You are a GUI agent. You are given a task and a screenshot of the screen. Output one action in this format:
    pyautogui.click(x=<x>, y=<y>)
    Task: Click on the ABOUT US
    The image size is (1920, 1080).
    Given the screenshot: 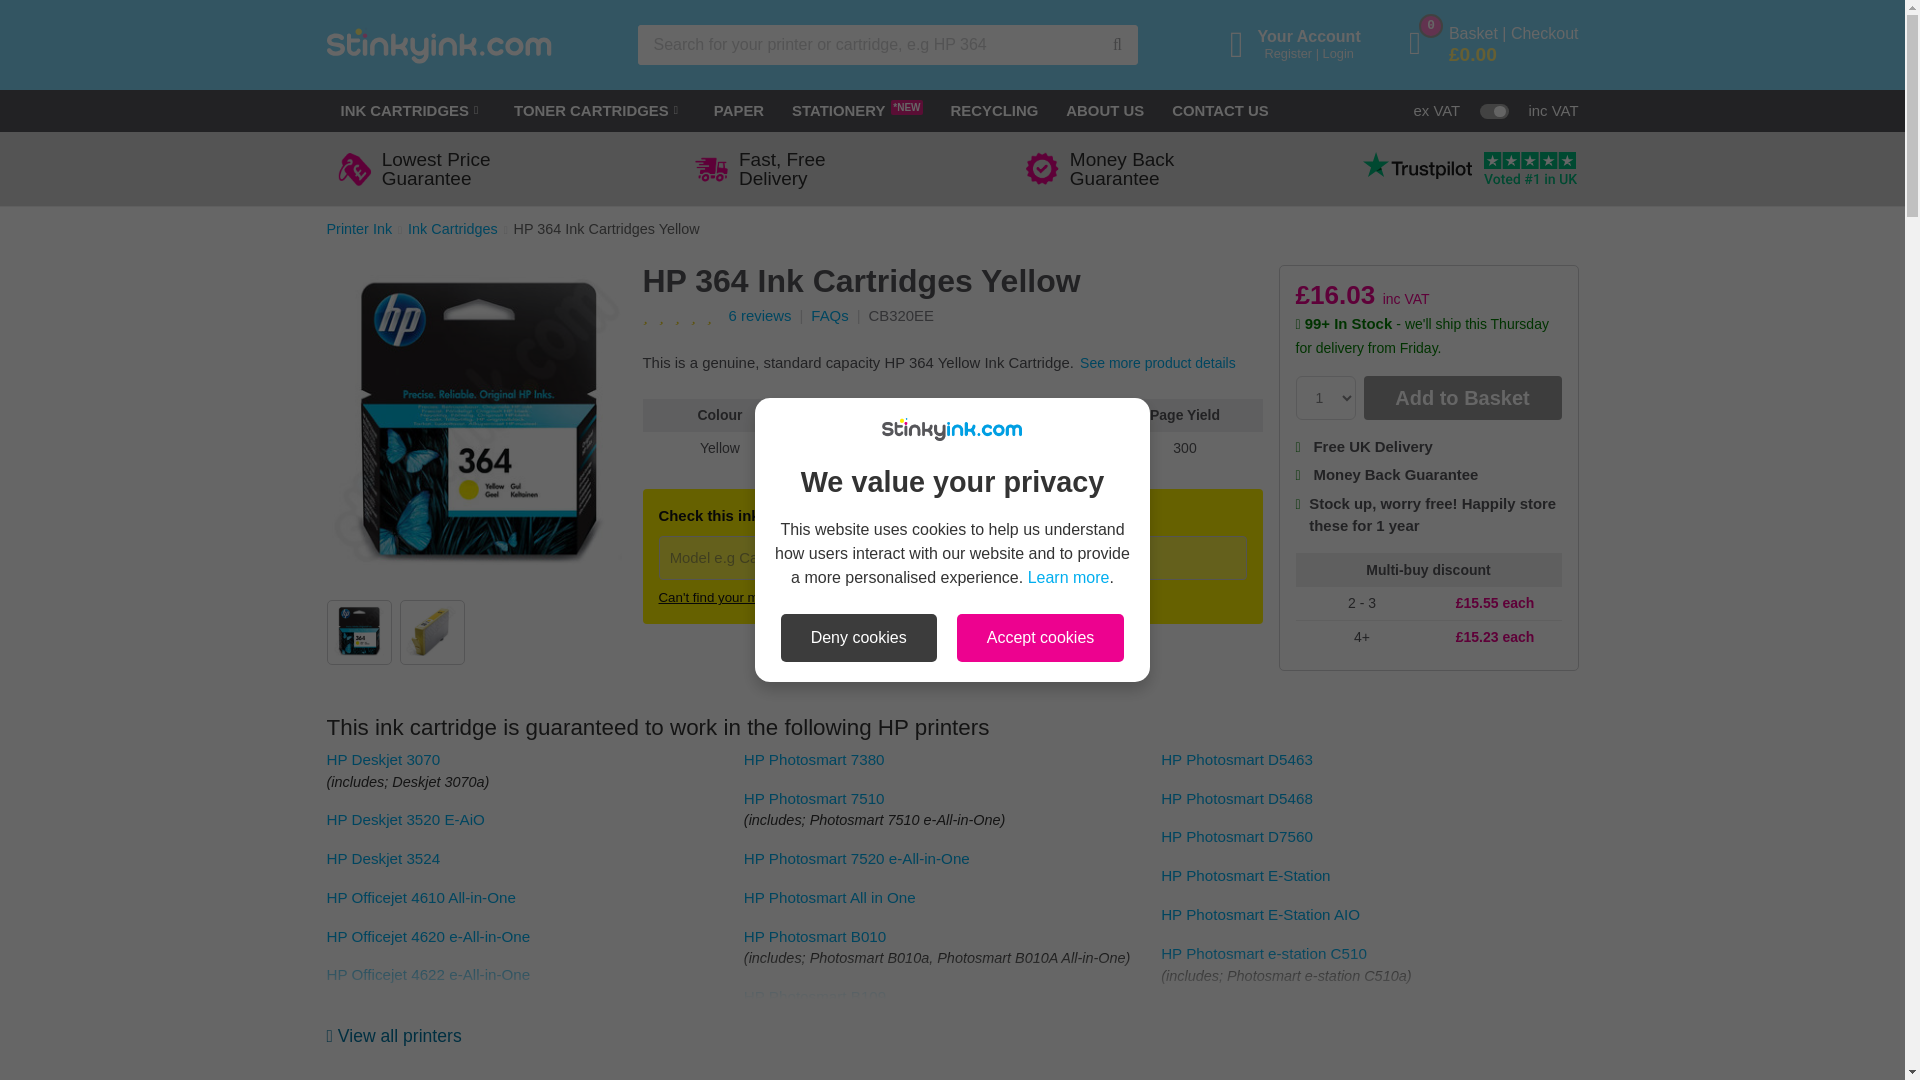 What is the action you would take?
    pyautogui.click(x=1104, y=110)
    